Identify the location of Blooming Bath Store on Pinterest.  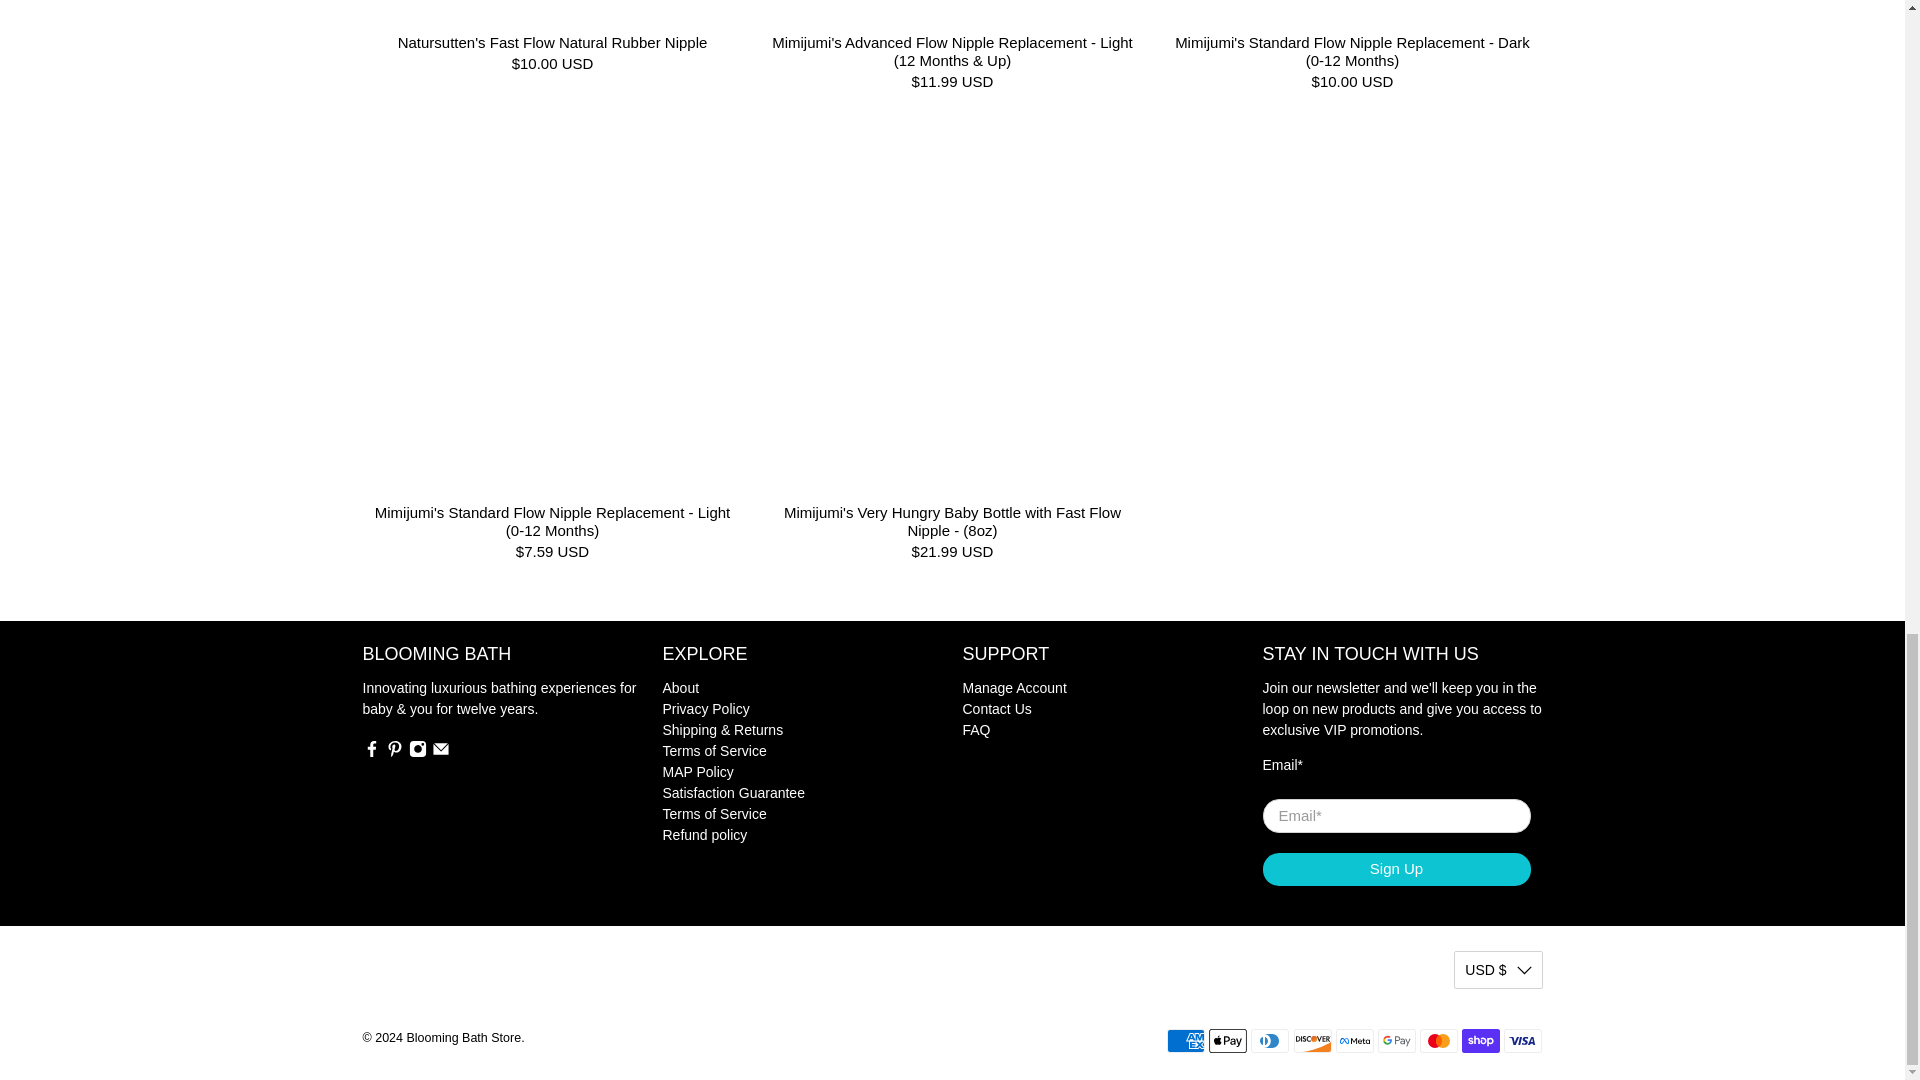
(394, 753).